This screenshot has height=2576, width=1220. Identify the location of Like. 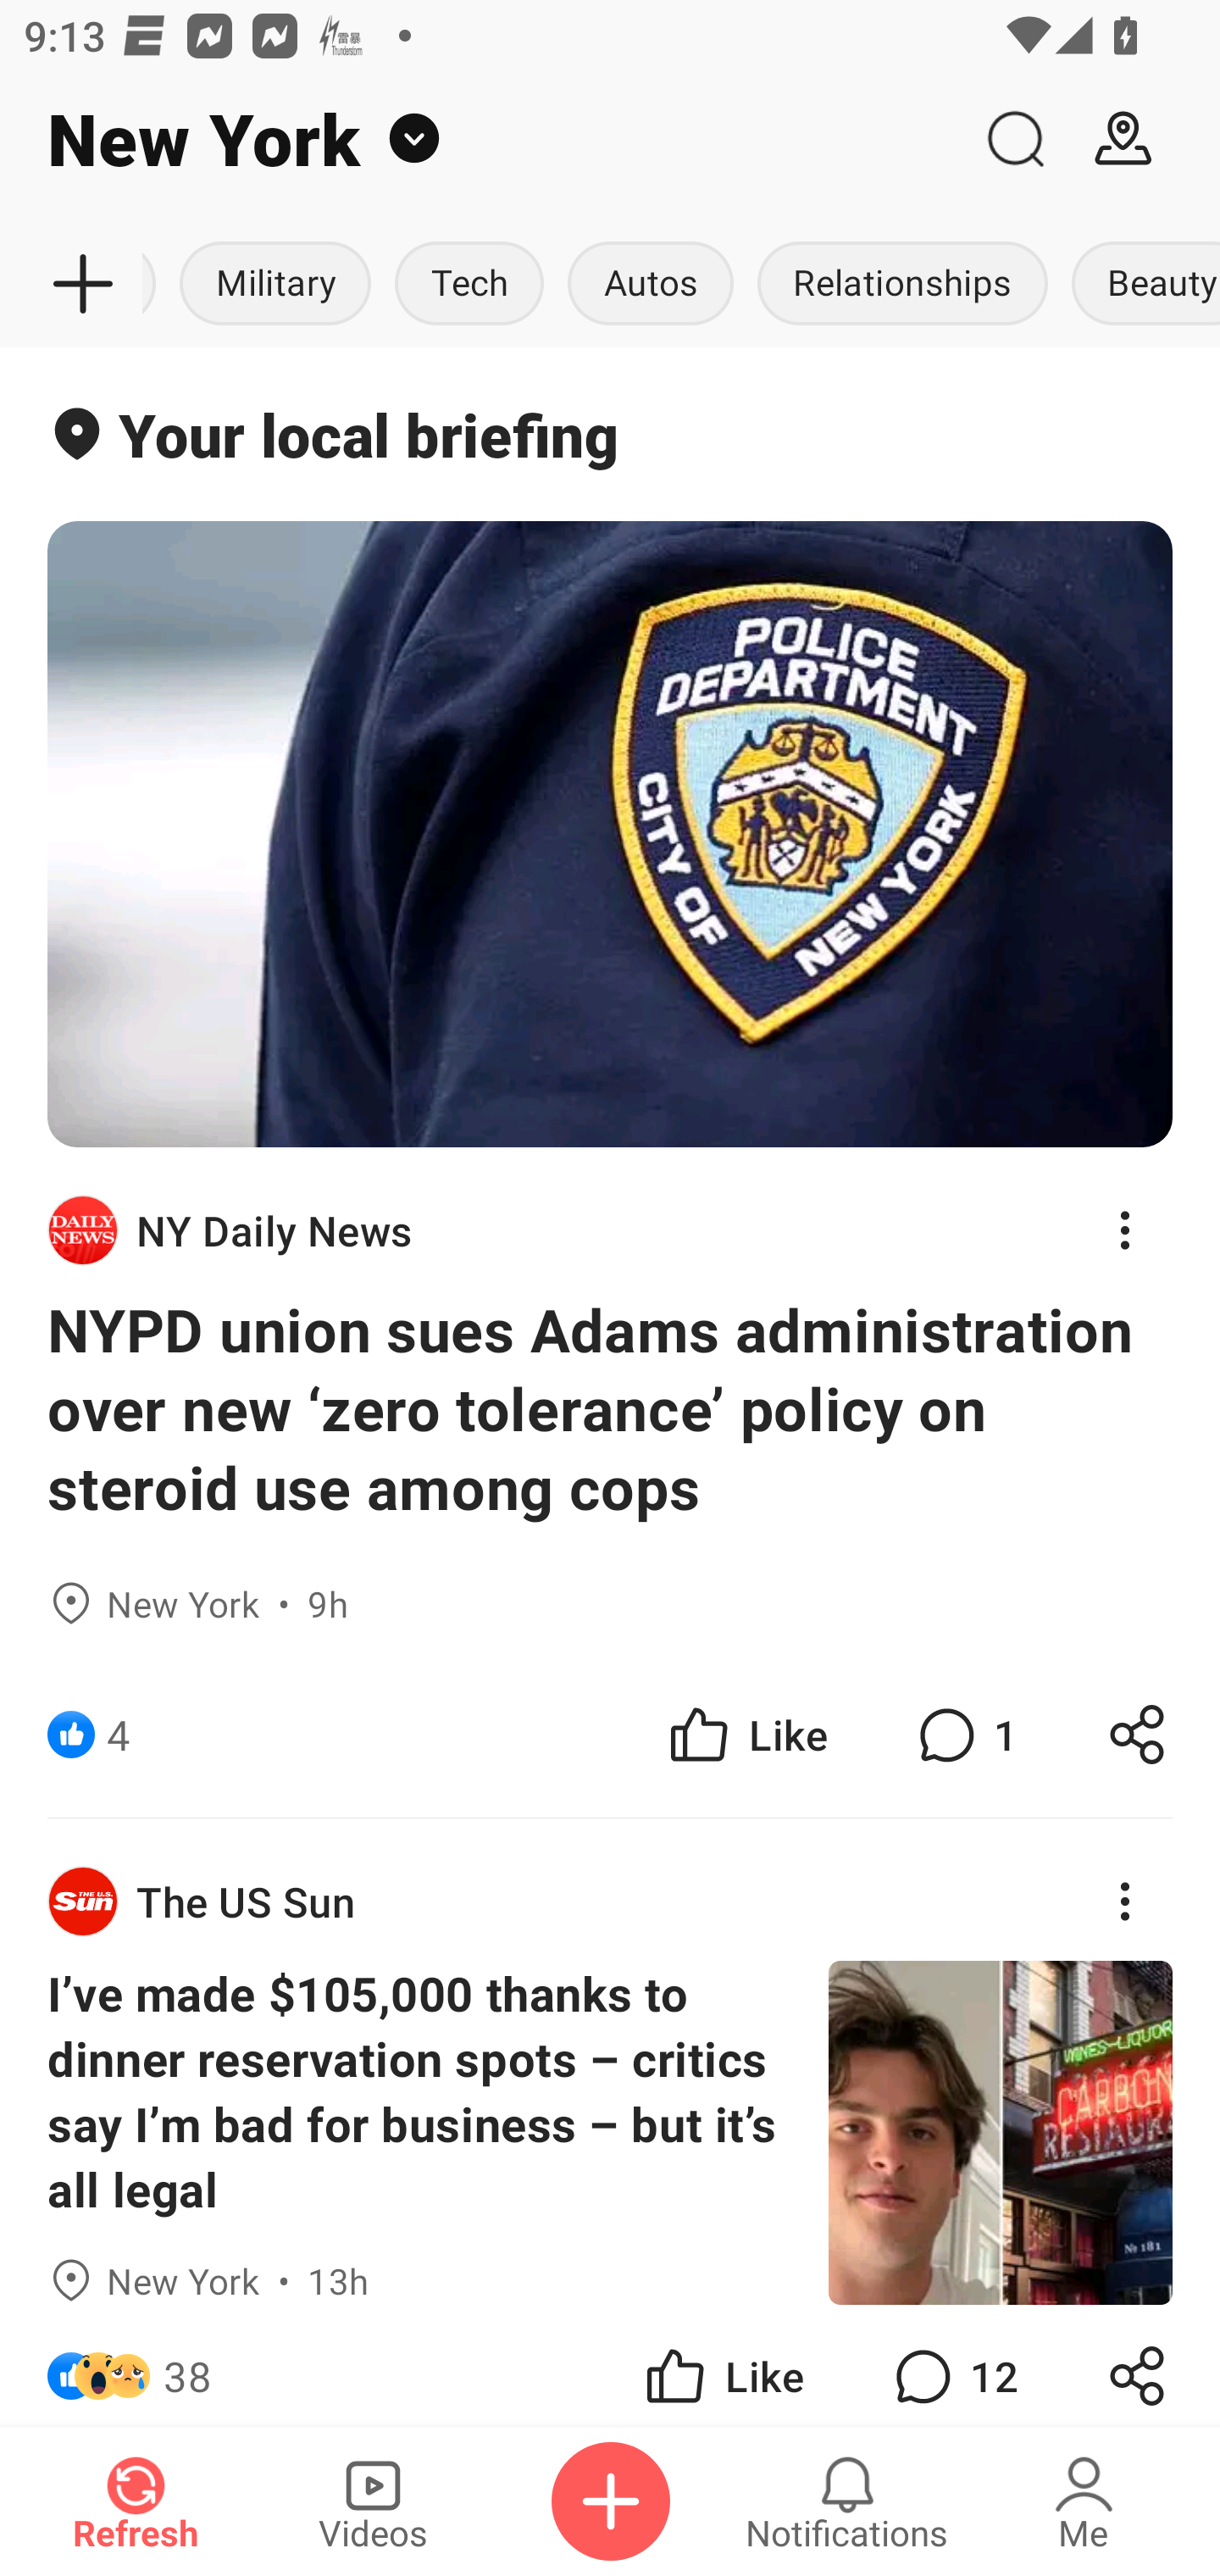
(746, 1735).